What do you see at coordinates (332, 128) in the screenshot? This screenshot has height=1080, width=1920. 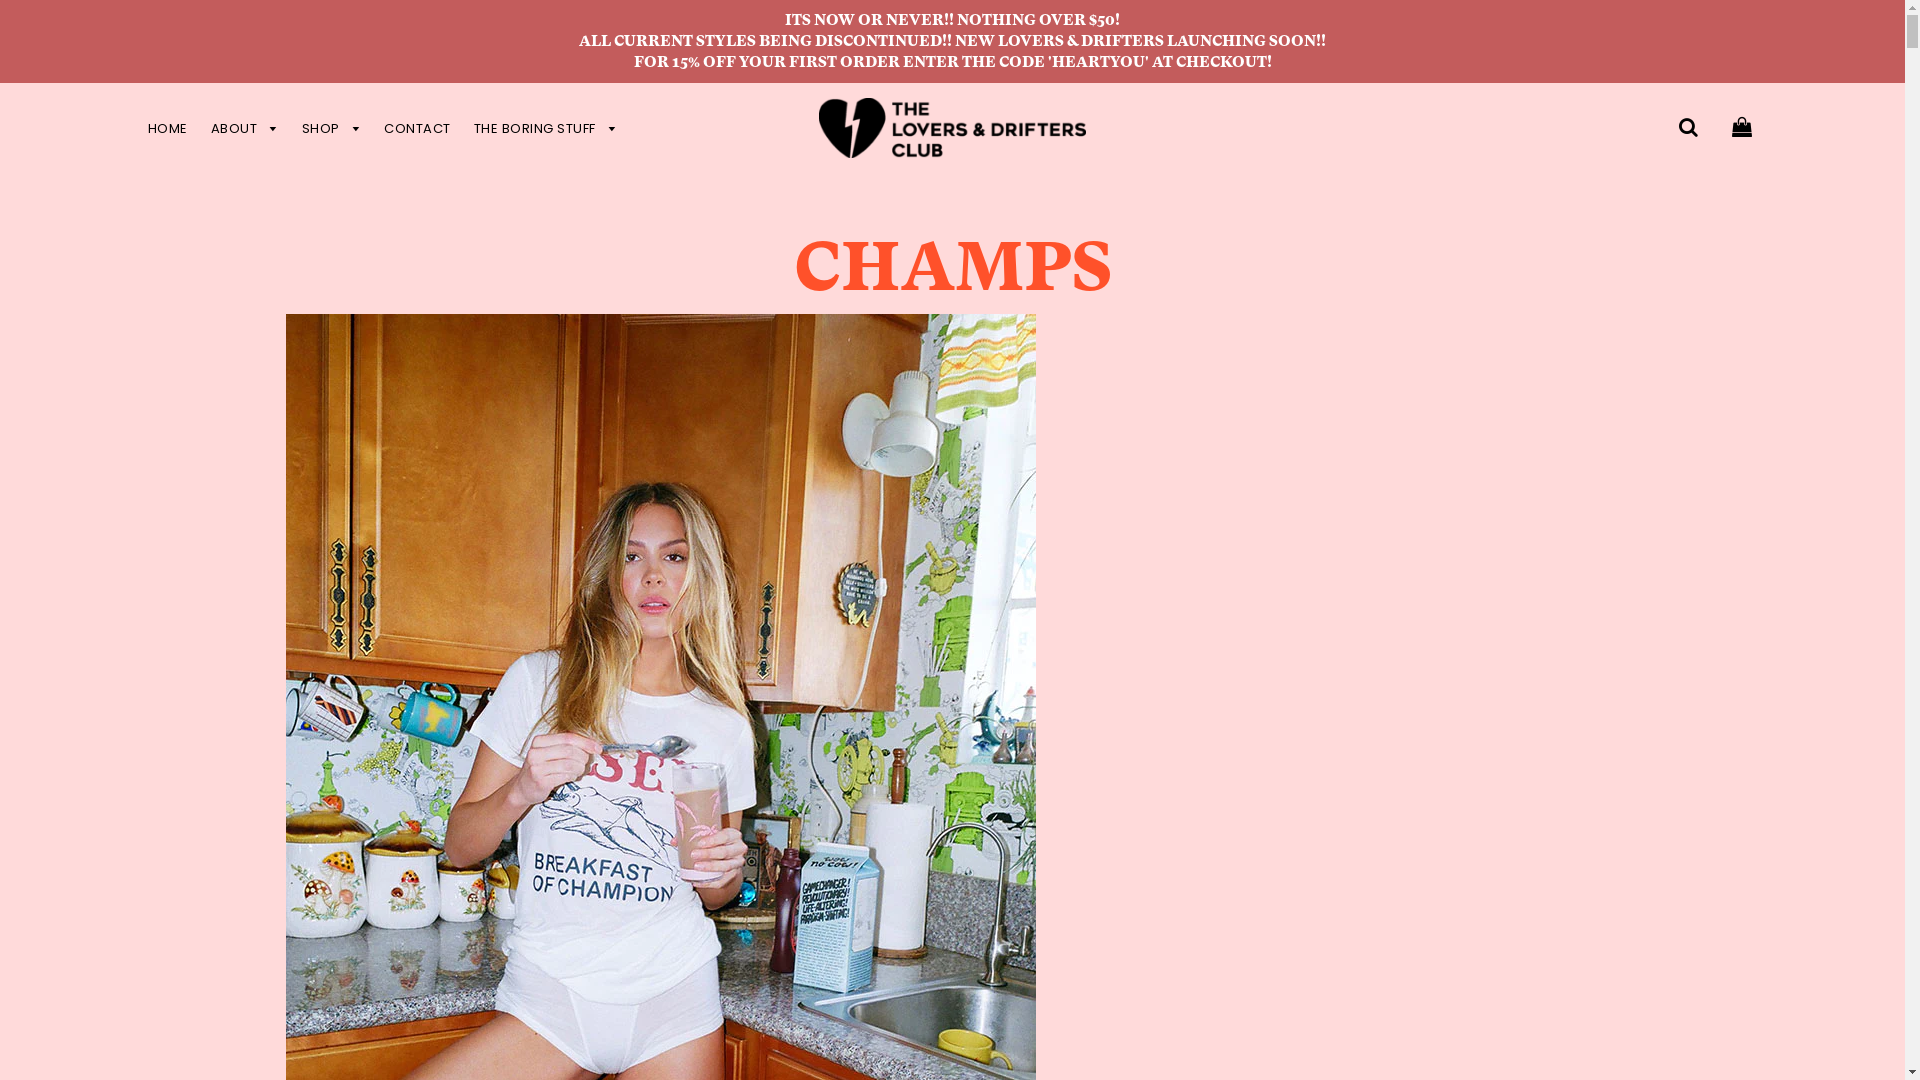 I see `SHOP` at bounding box center [332, 128].